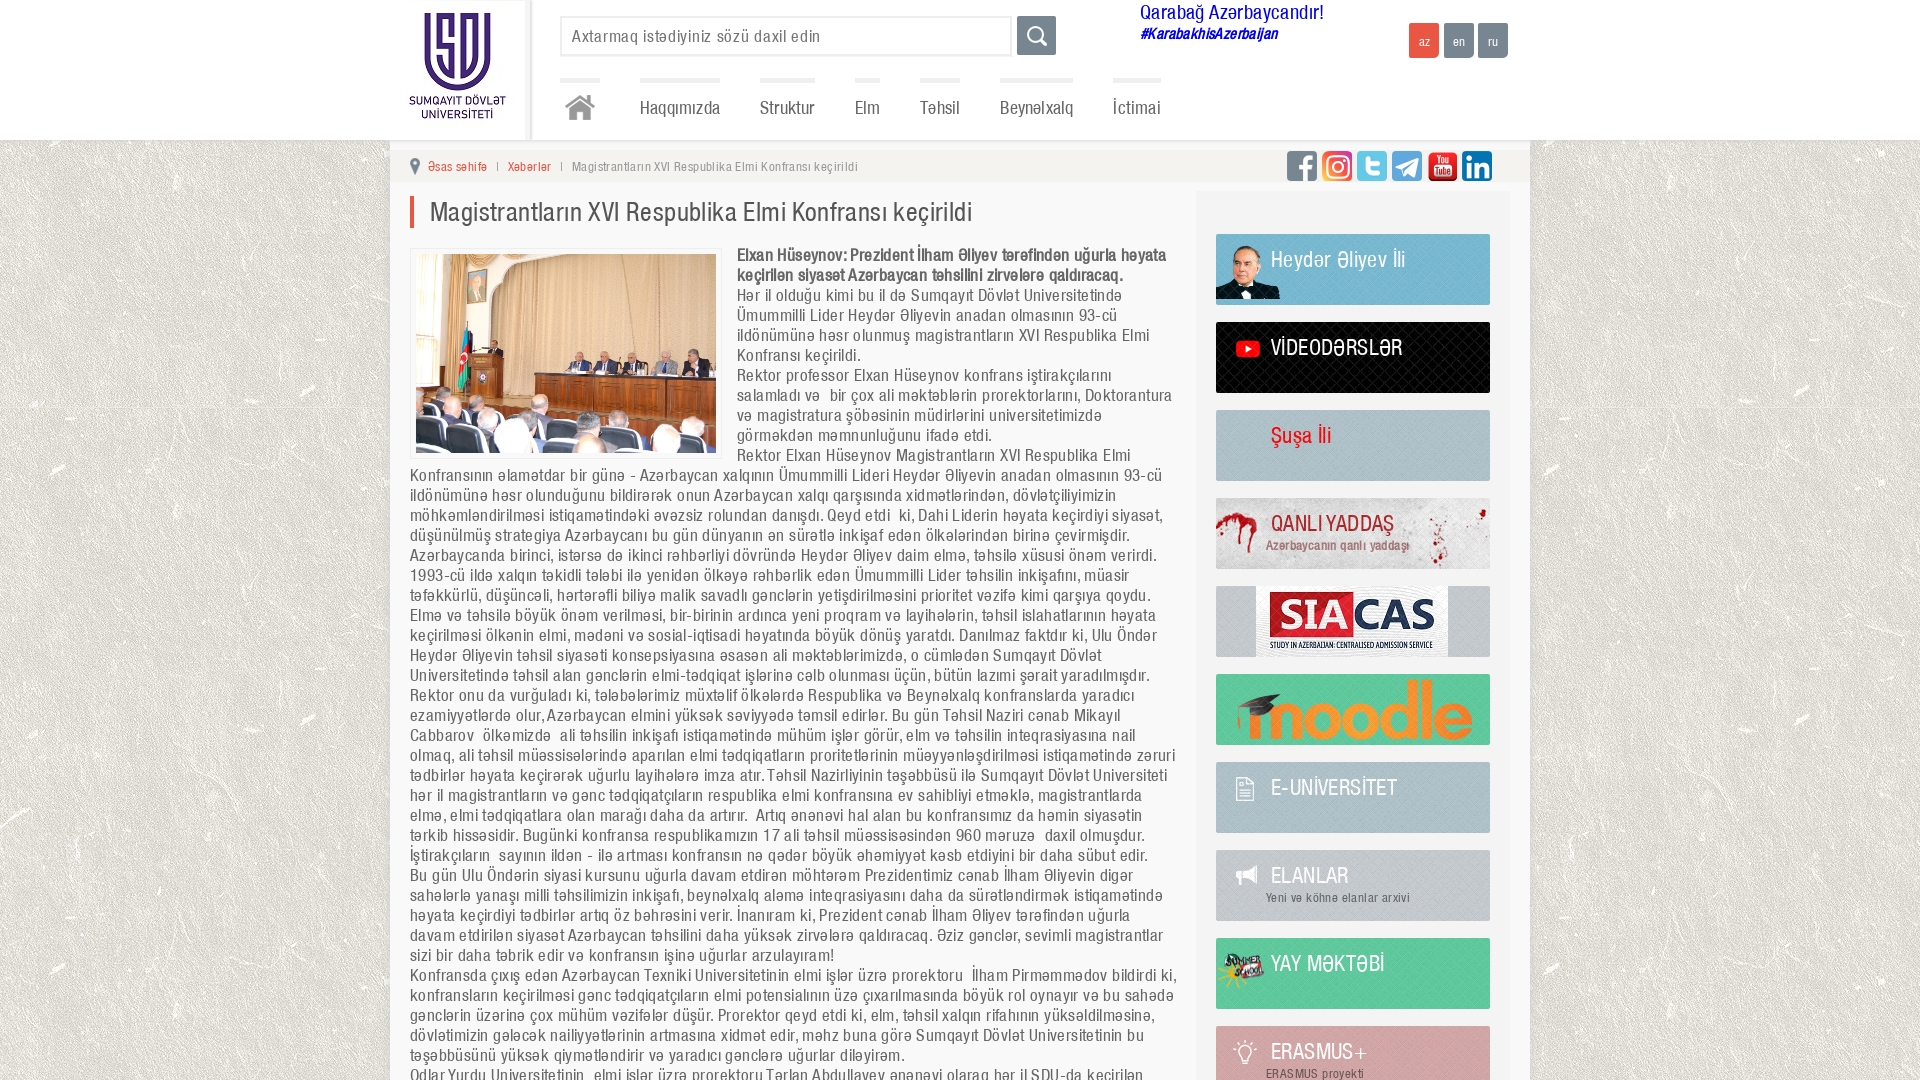 The height and width of the screenshot is (1080, 1920). I want to click on Axtar, so click(1036, 36).